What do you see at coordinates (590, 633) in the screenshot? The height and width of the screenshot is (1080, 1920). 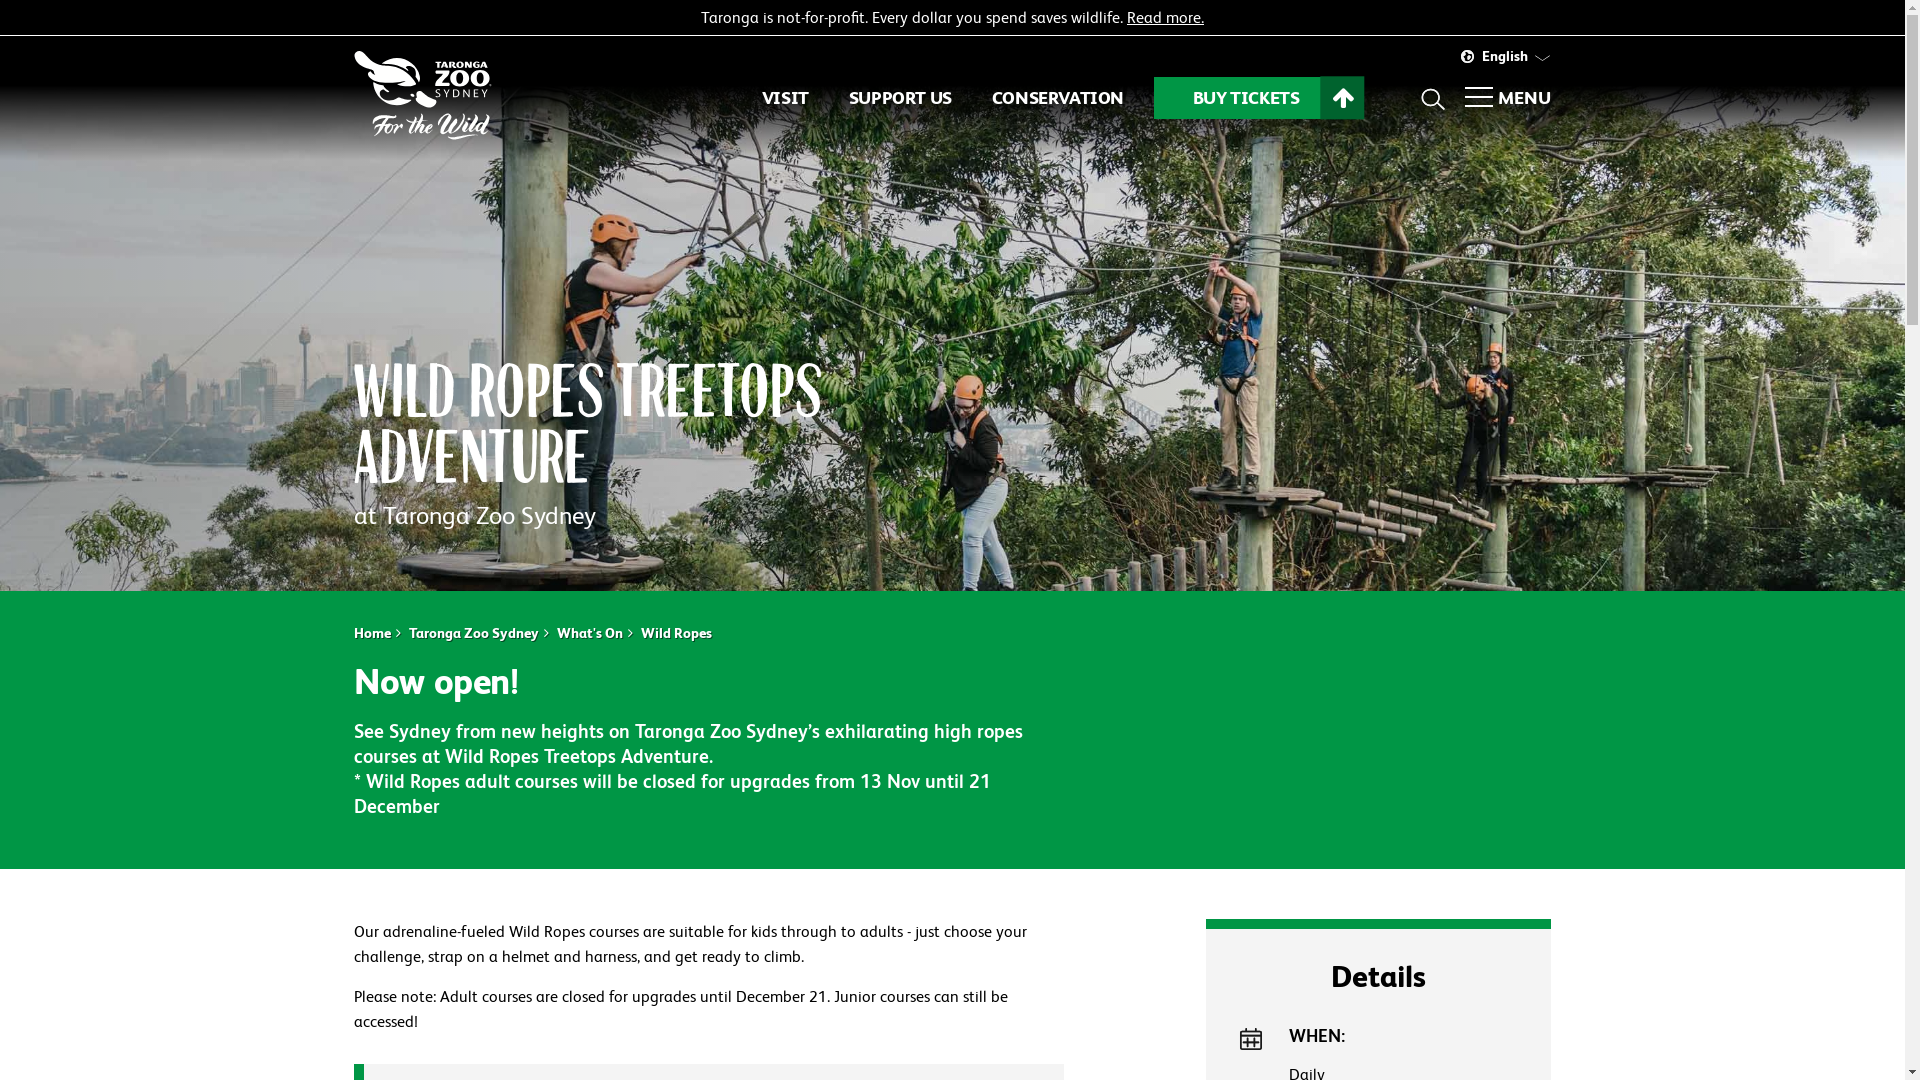 I see `What's On` at bounding box center [590, 633].